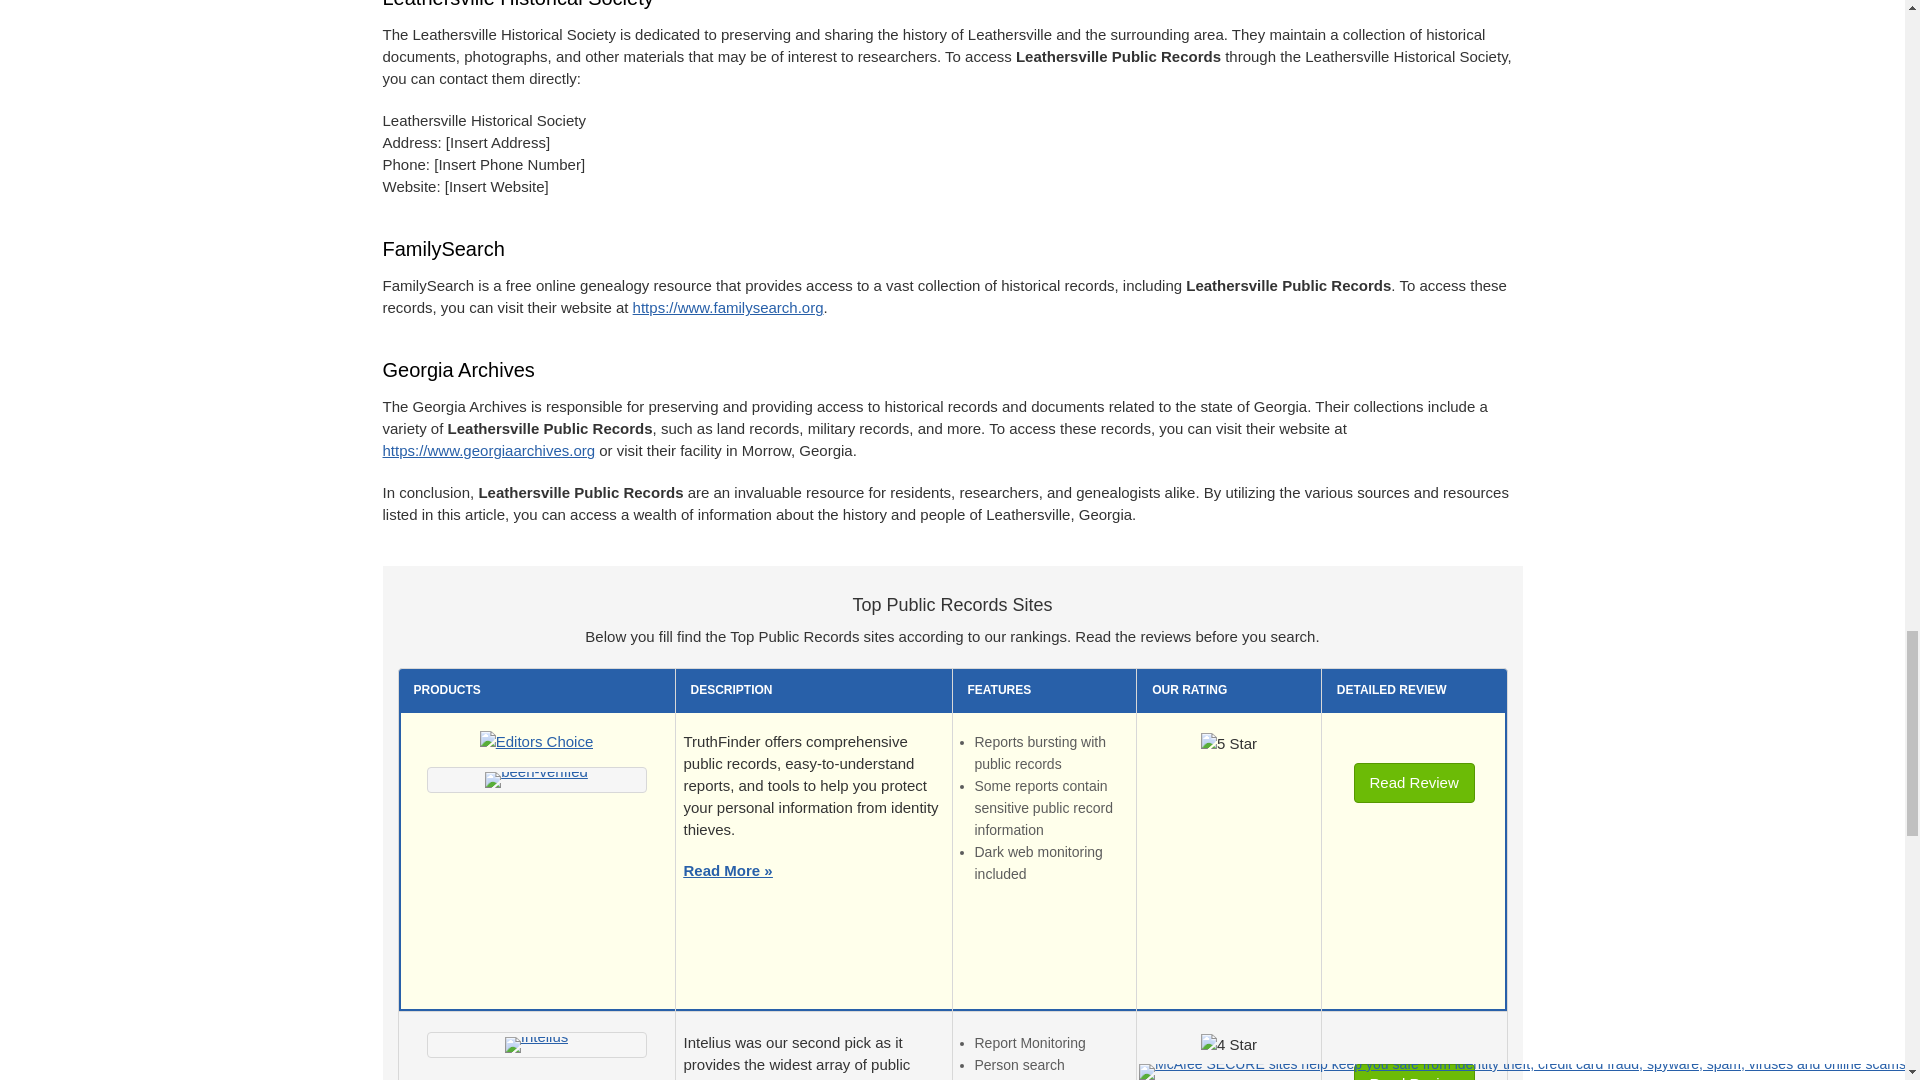 This screenshot has width=1920, height=1080. What do you see at coordinates (536, 1044) in the screenshot?
I see `Intelius` at bounding box center [536, 1044].